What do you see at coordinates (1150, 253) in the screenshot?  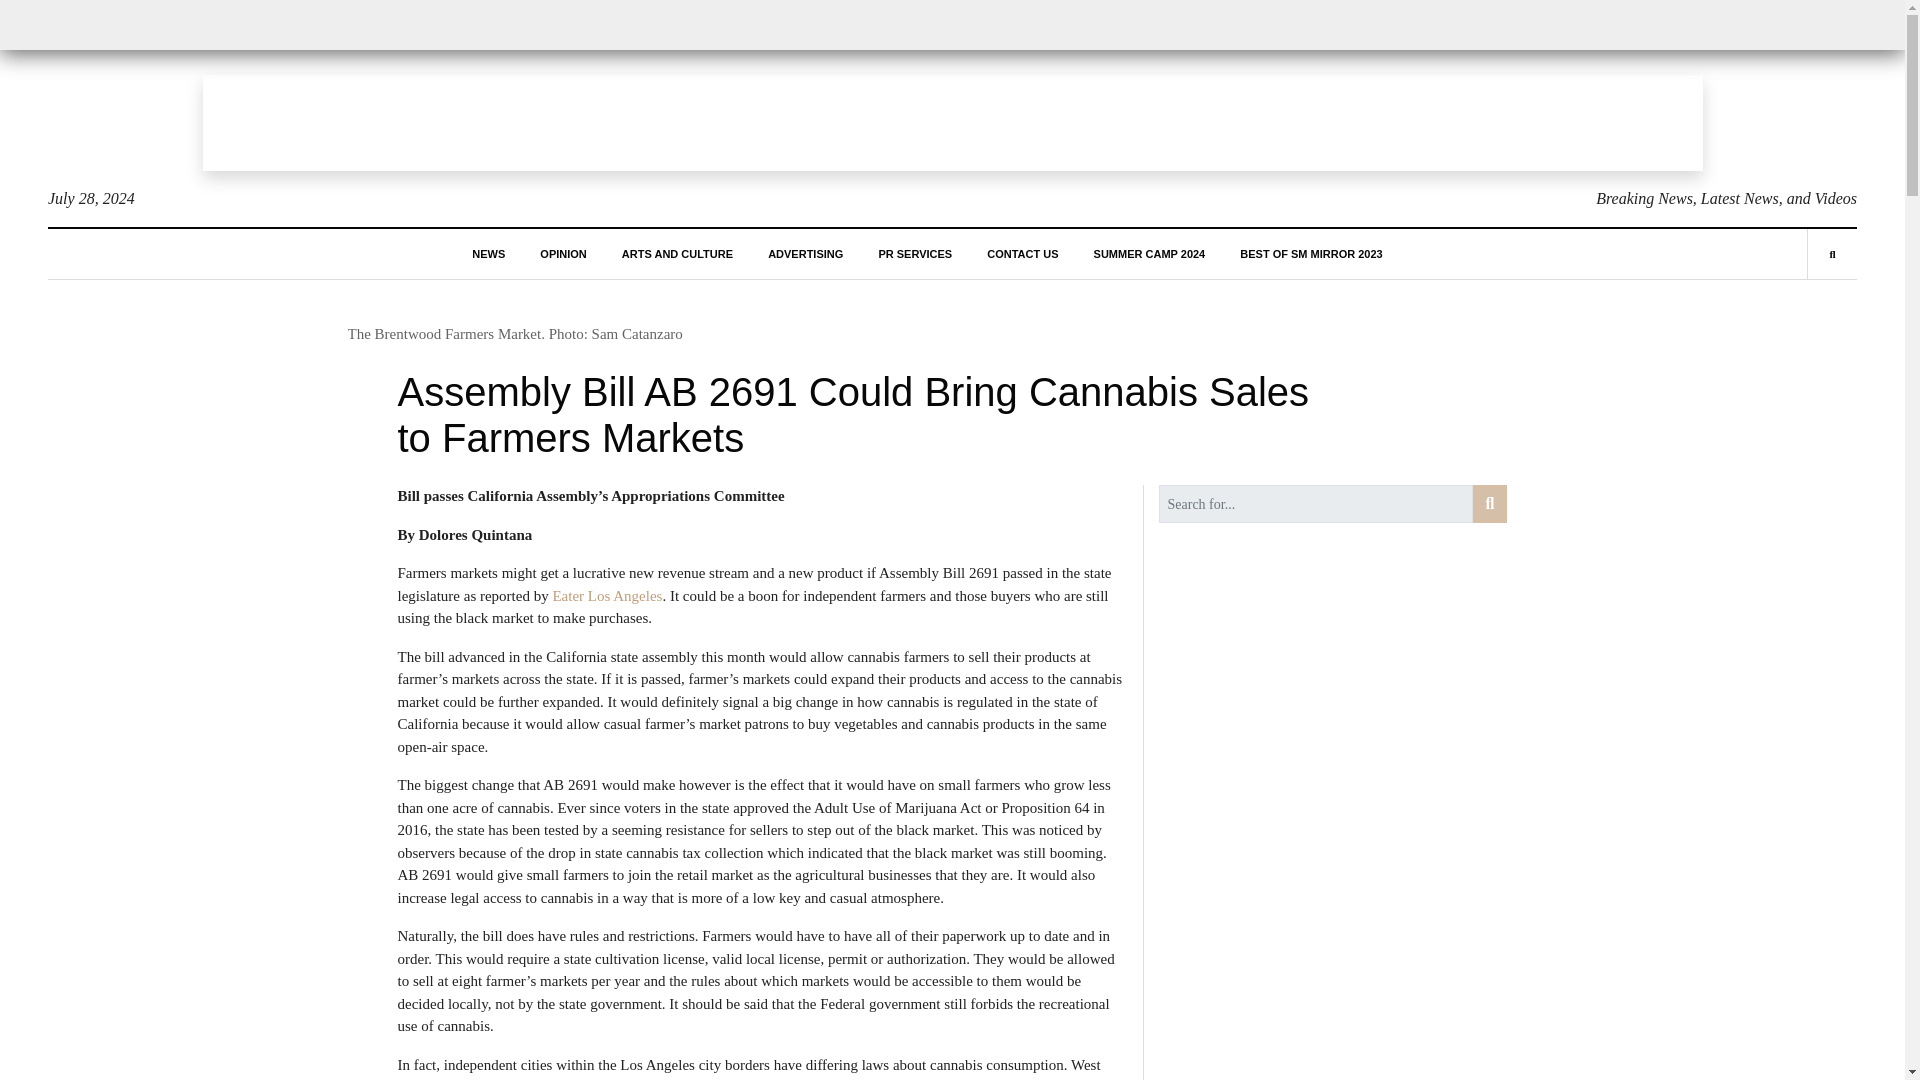 I see `SUMMER CAMP 2024` at bounding box center [1150, 253].